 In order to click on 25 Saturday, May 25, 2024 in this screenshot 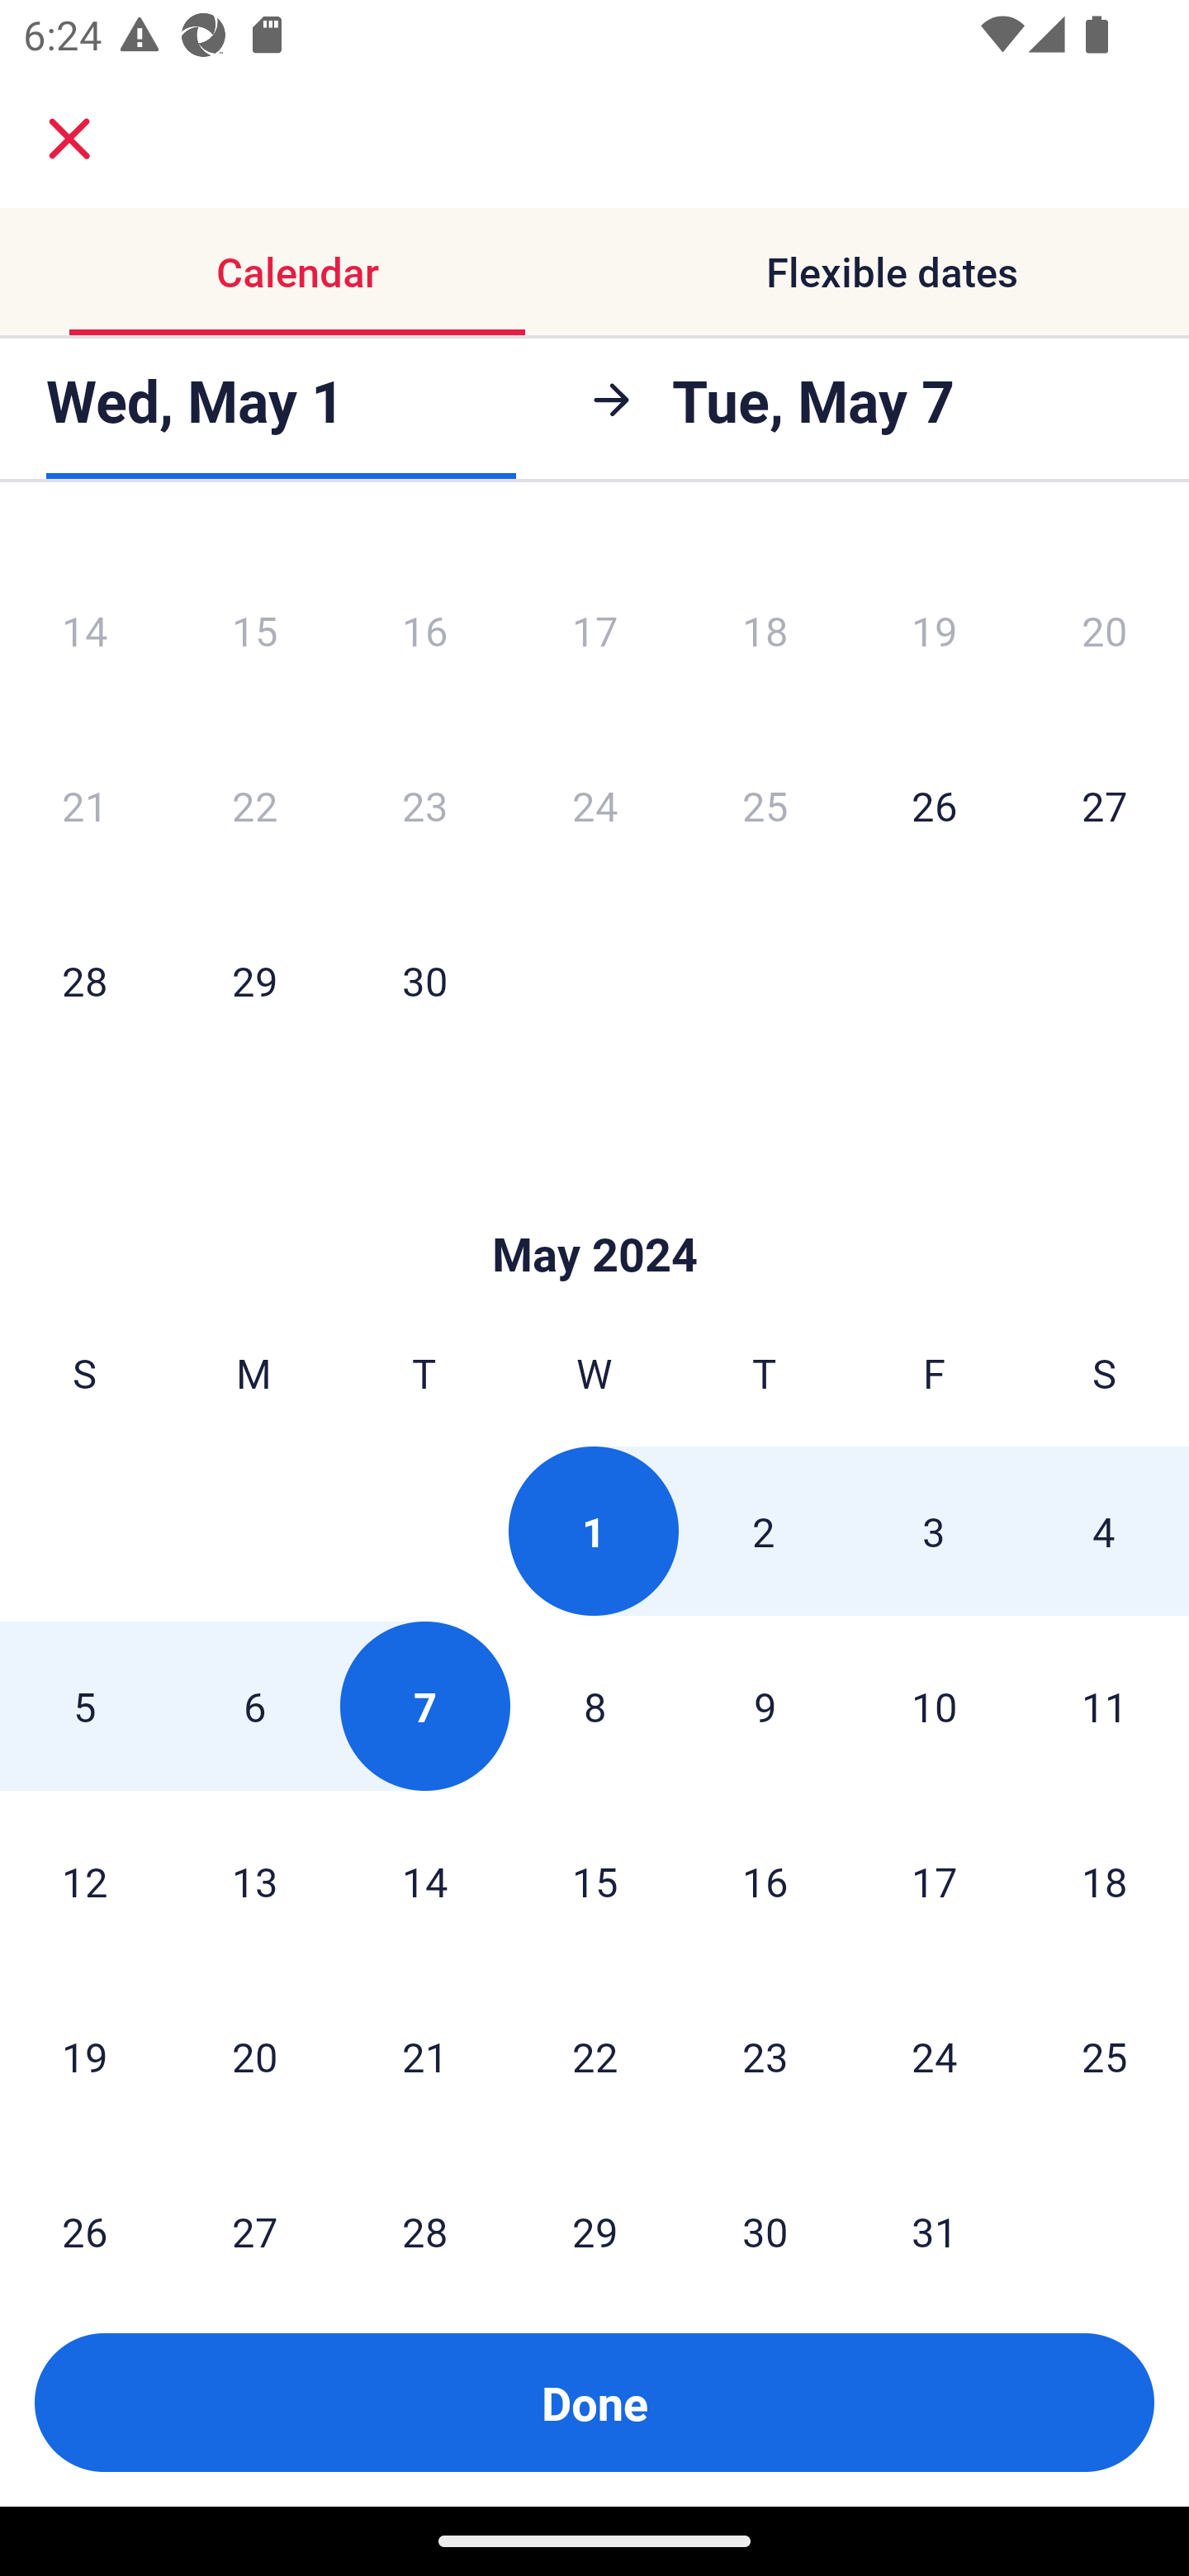, I will do `click(1105, 2055)`.